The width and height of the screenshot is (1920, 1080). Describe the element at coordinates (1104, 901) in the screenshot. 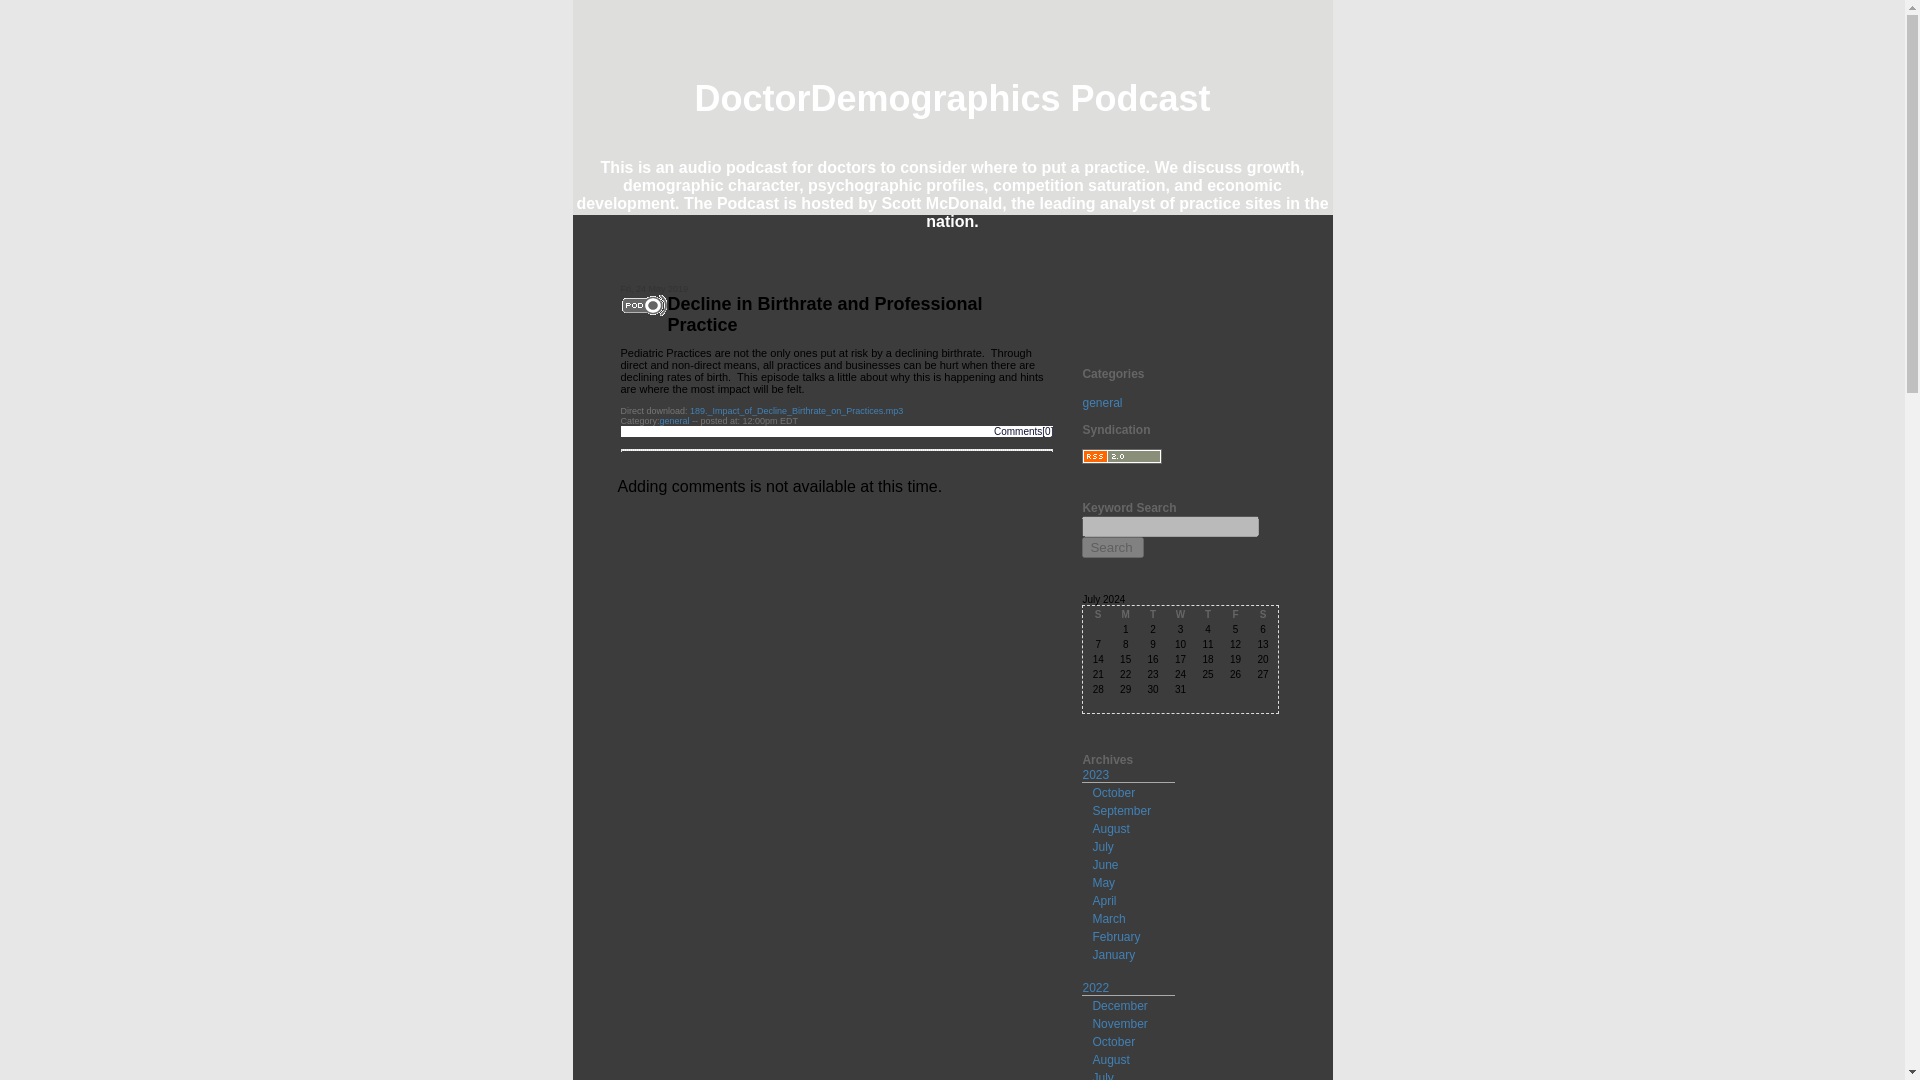

I see `April` at that location.